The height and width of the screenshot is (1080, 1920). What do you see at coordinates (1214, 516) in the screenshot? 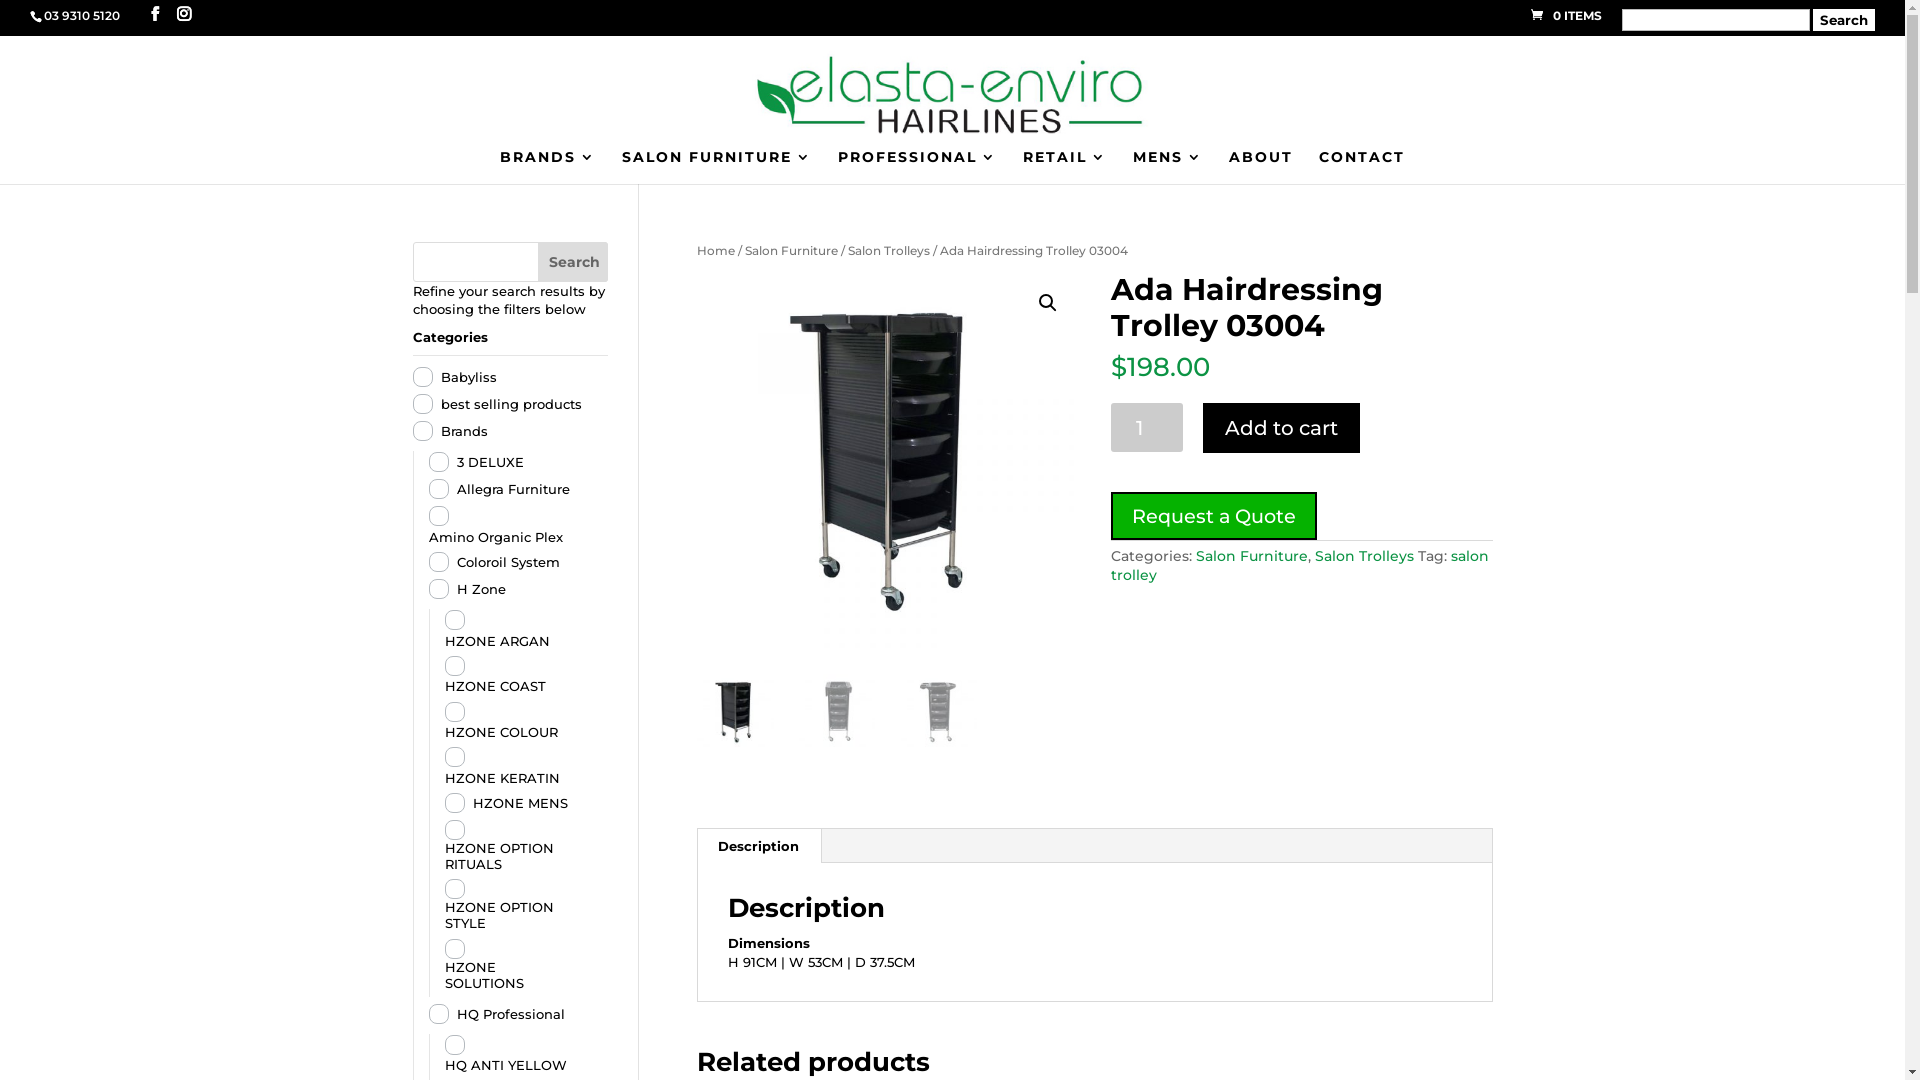
I see `Request a Quote` at bounding box center [1214, 516].